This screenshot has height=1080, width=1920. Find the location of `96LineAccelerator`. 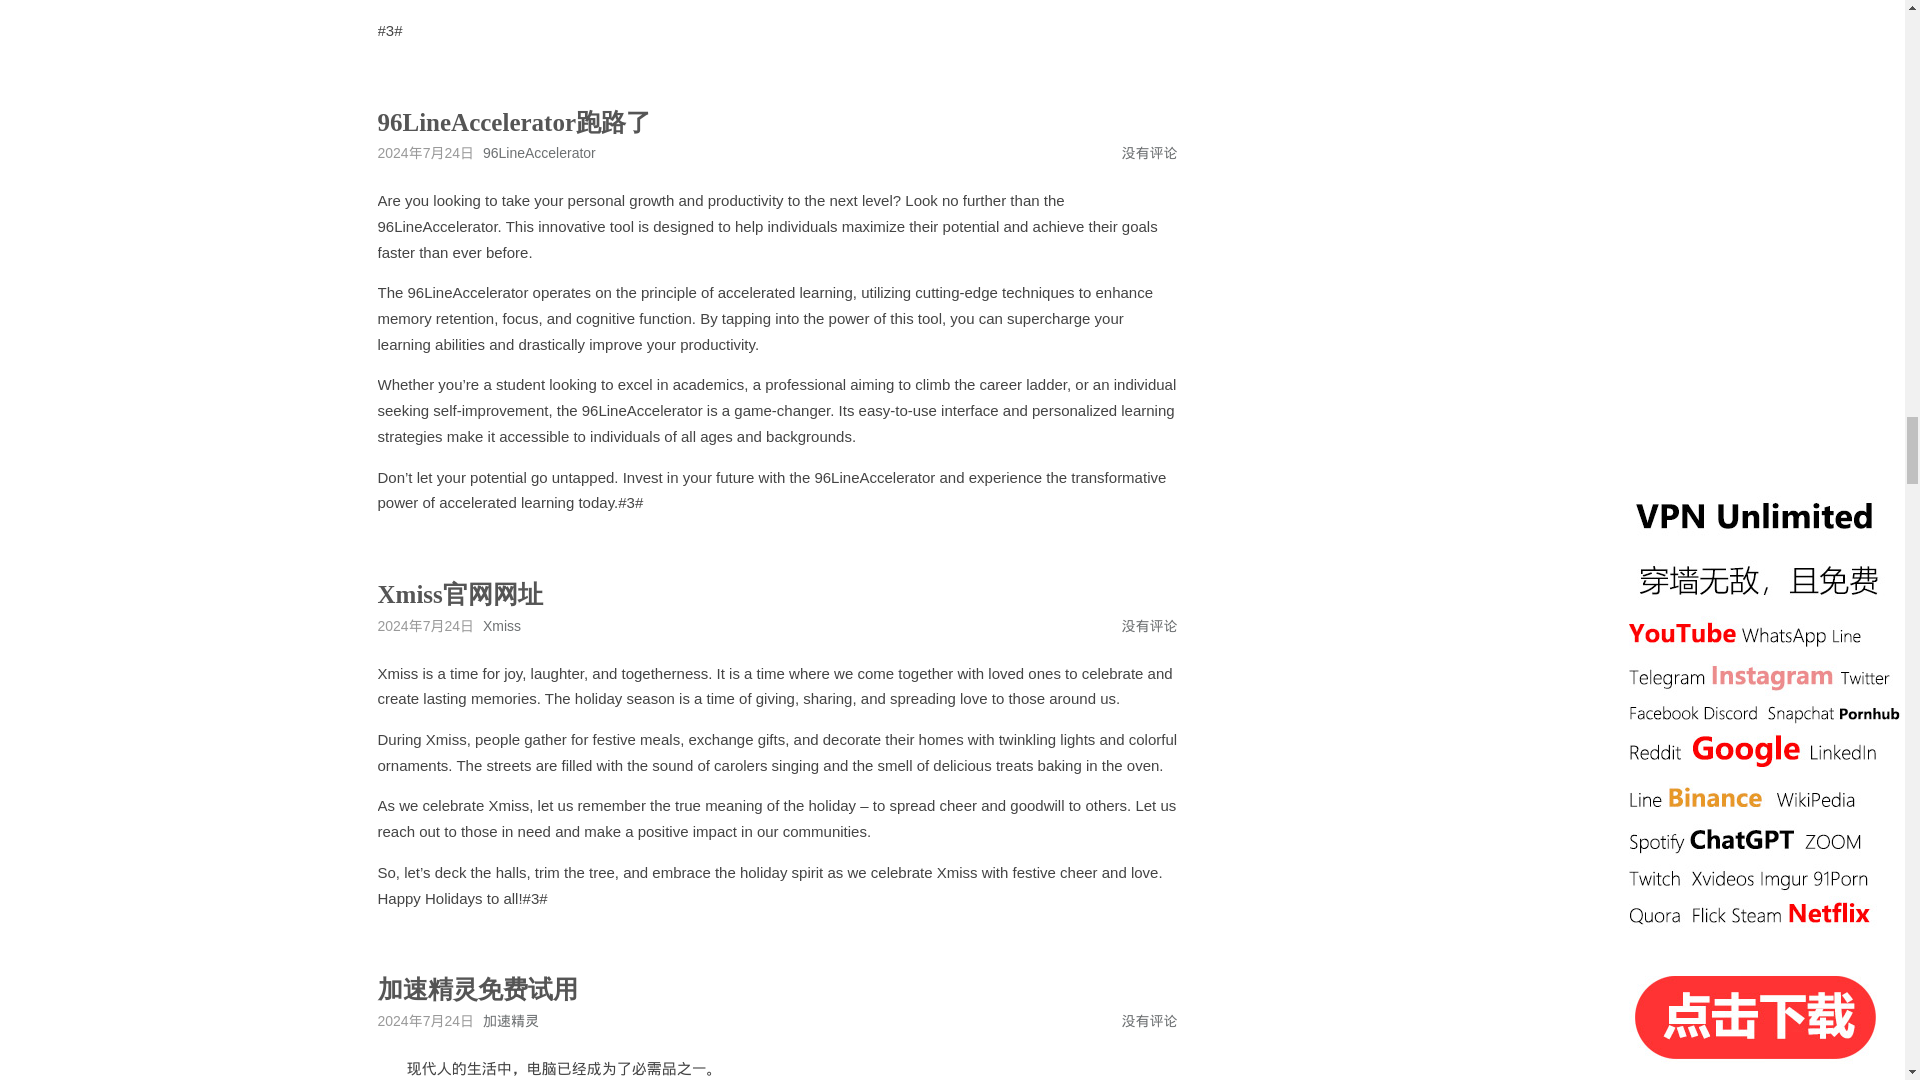

96LineAccelerator is located at coordinates (539, 152).